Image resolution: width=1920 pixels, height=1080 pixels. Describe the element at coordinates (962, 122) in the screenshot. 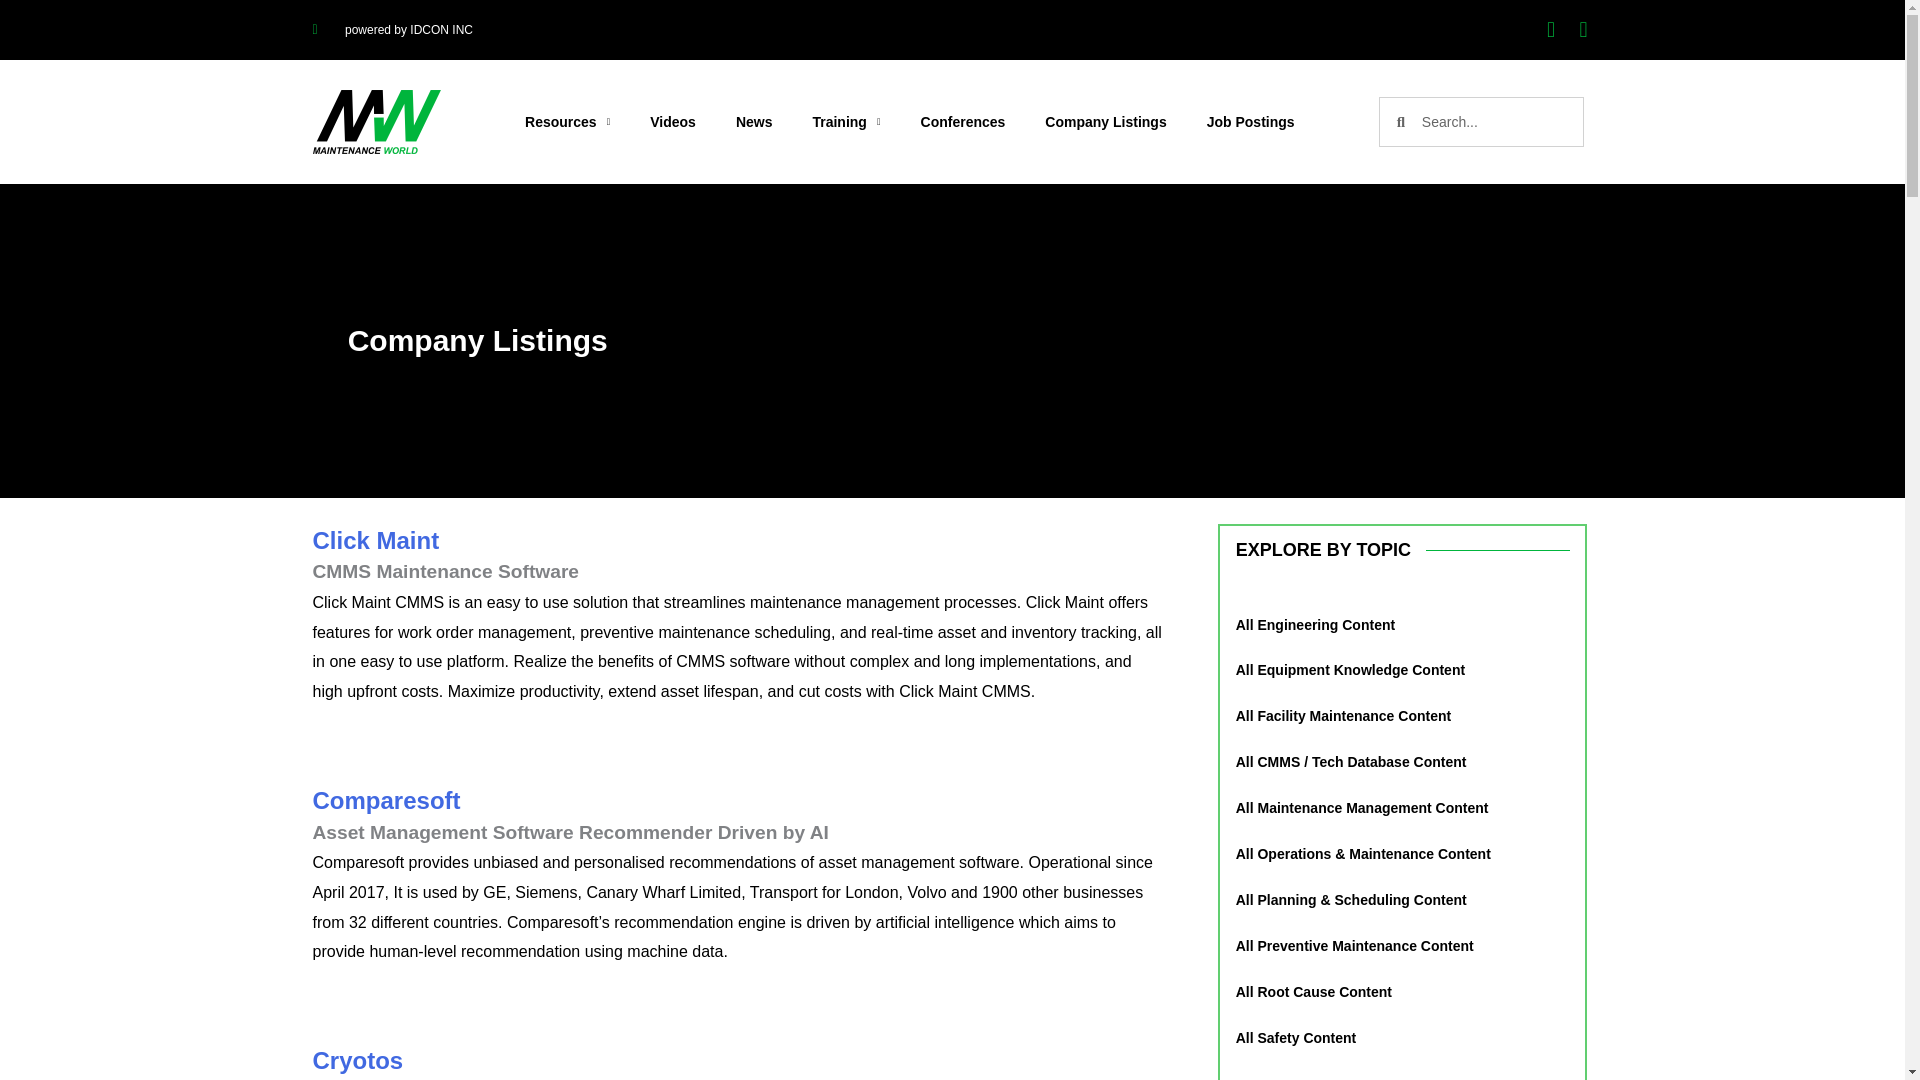

I see `Conferences` at that location.